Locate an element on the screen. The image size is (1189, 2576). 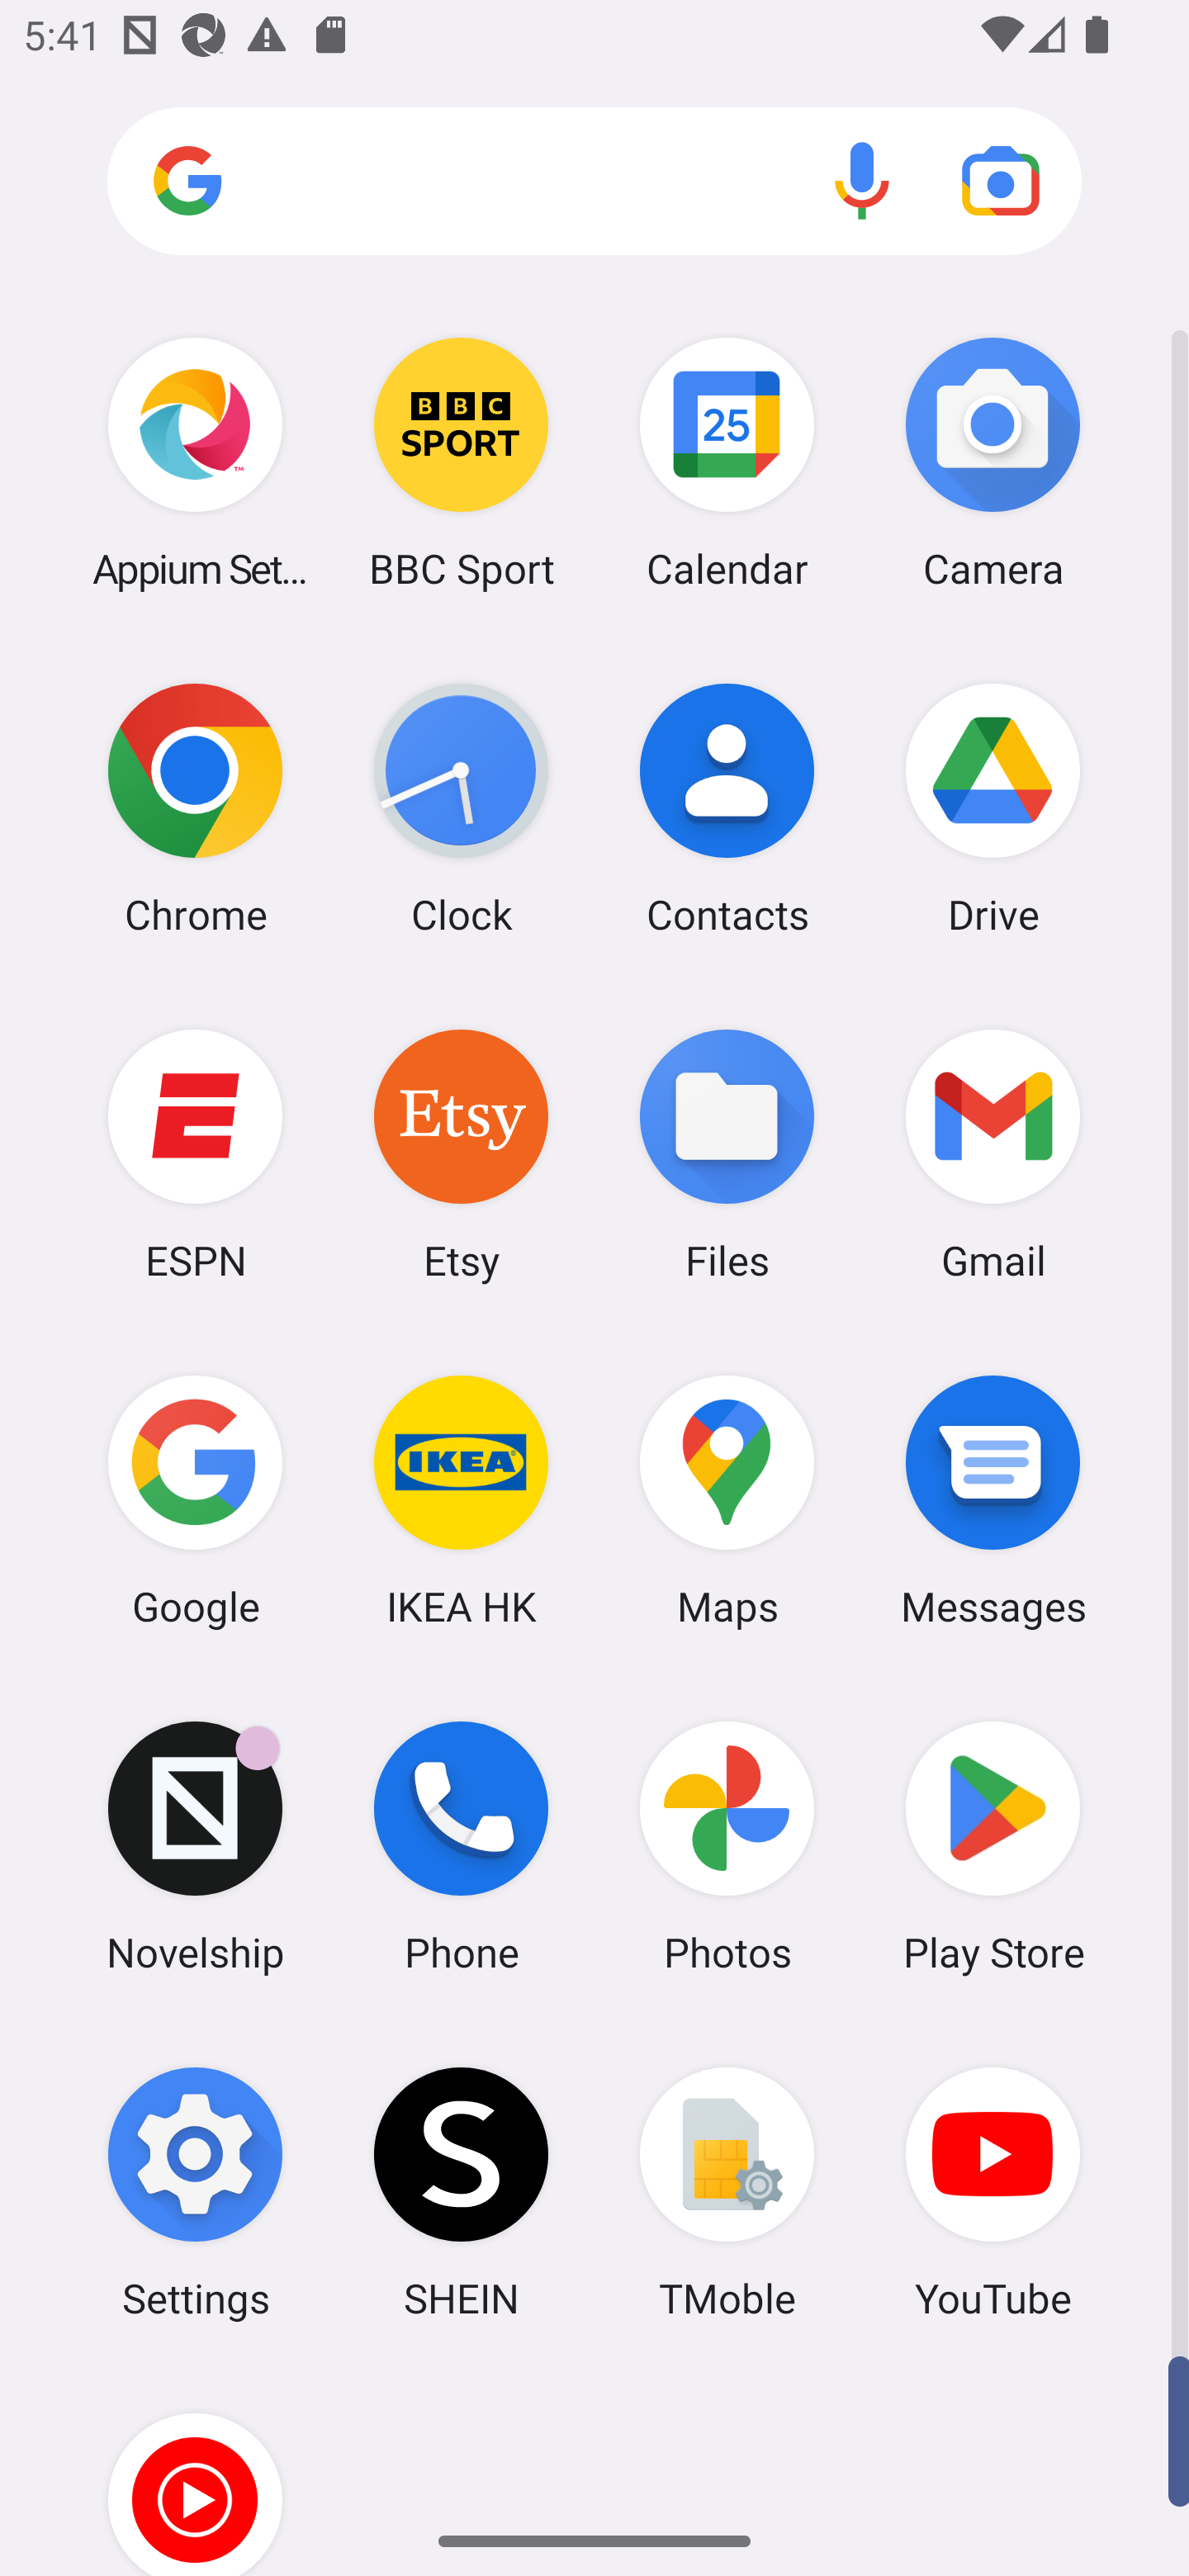
Camera is located at coordinates (992, 462).